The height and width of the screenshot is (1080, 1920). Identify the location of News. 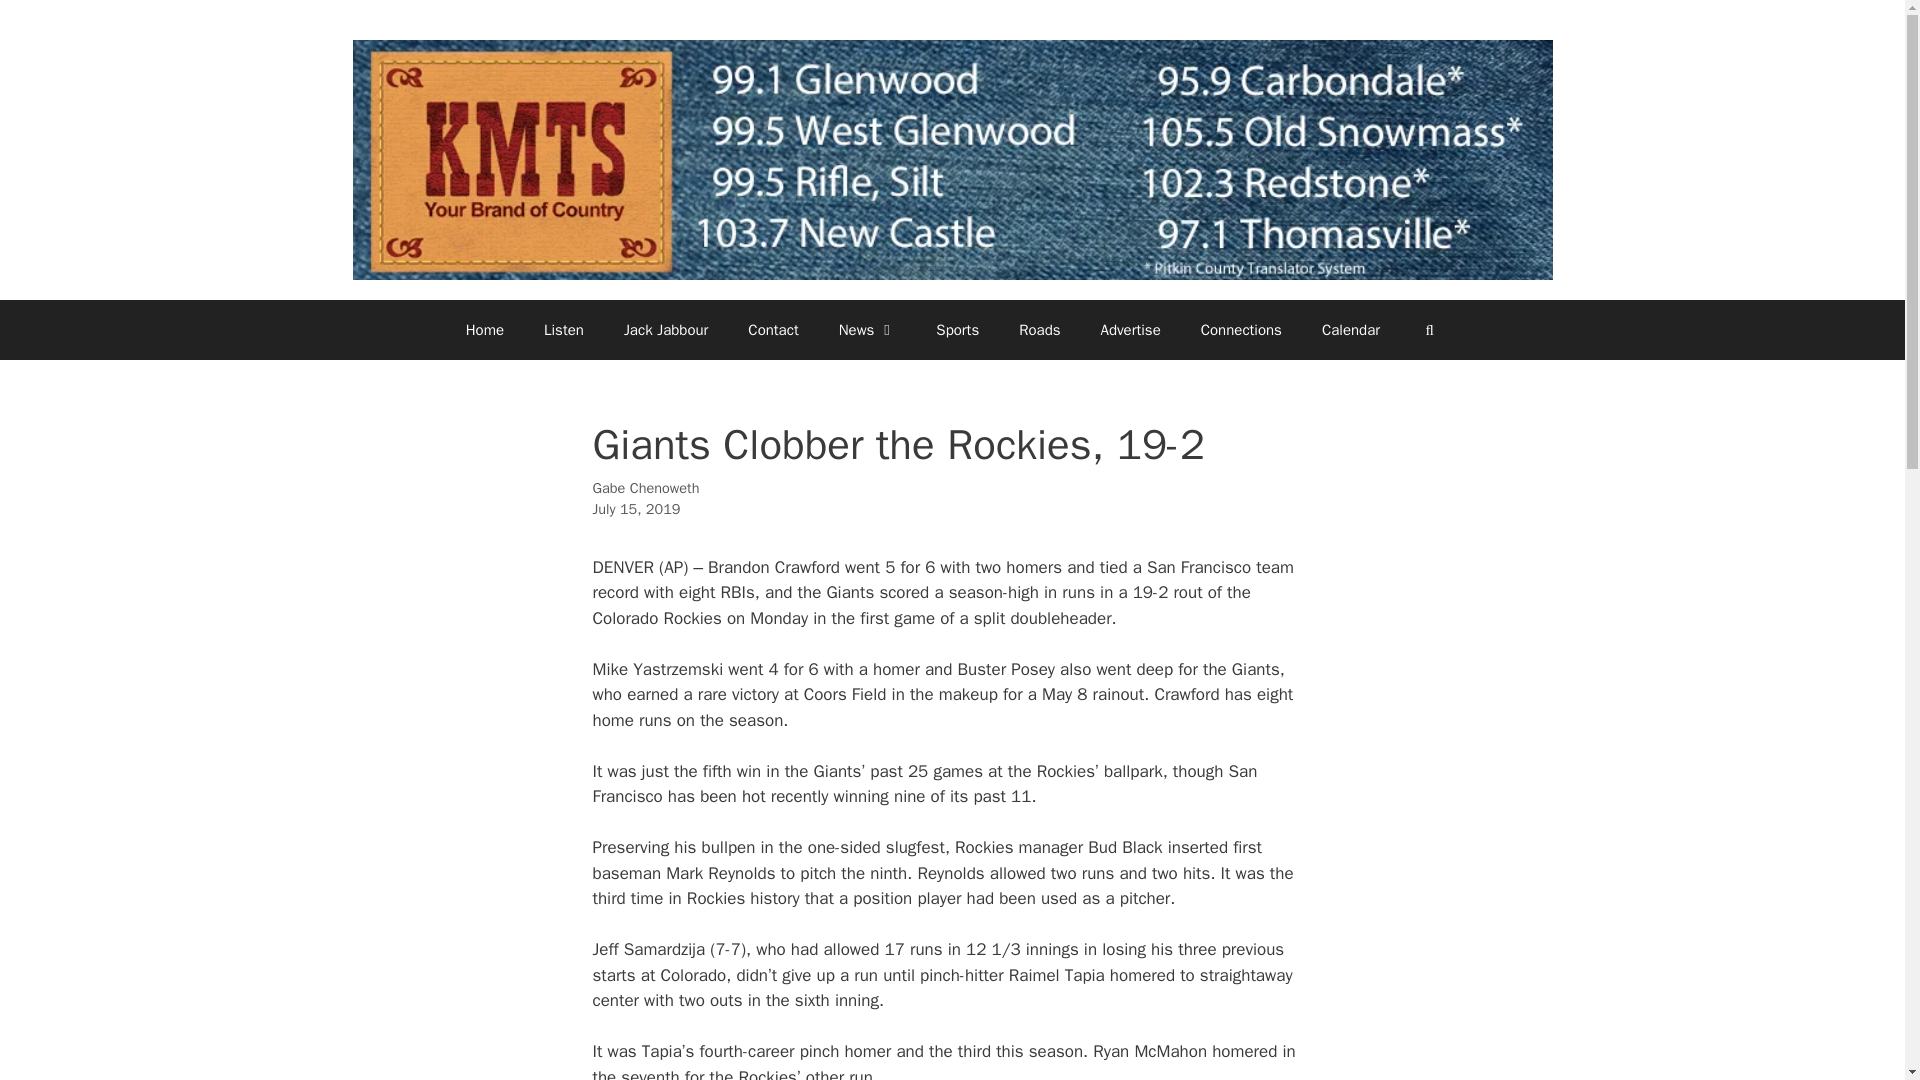
(868, 330).